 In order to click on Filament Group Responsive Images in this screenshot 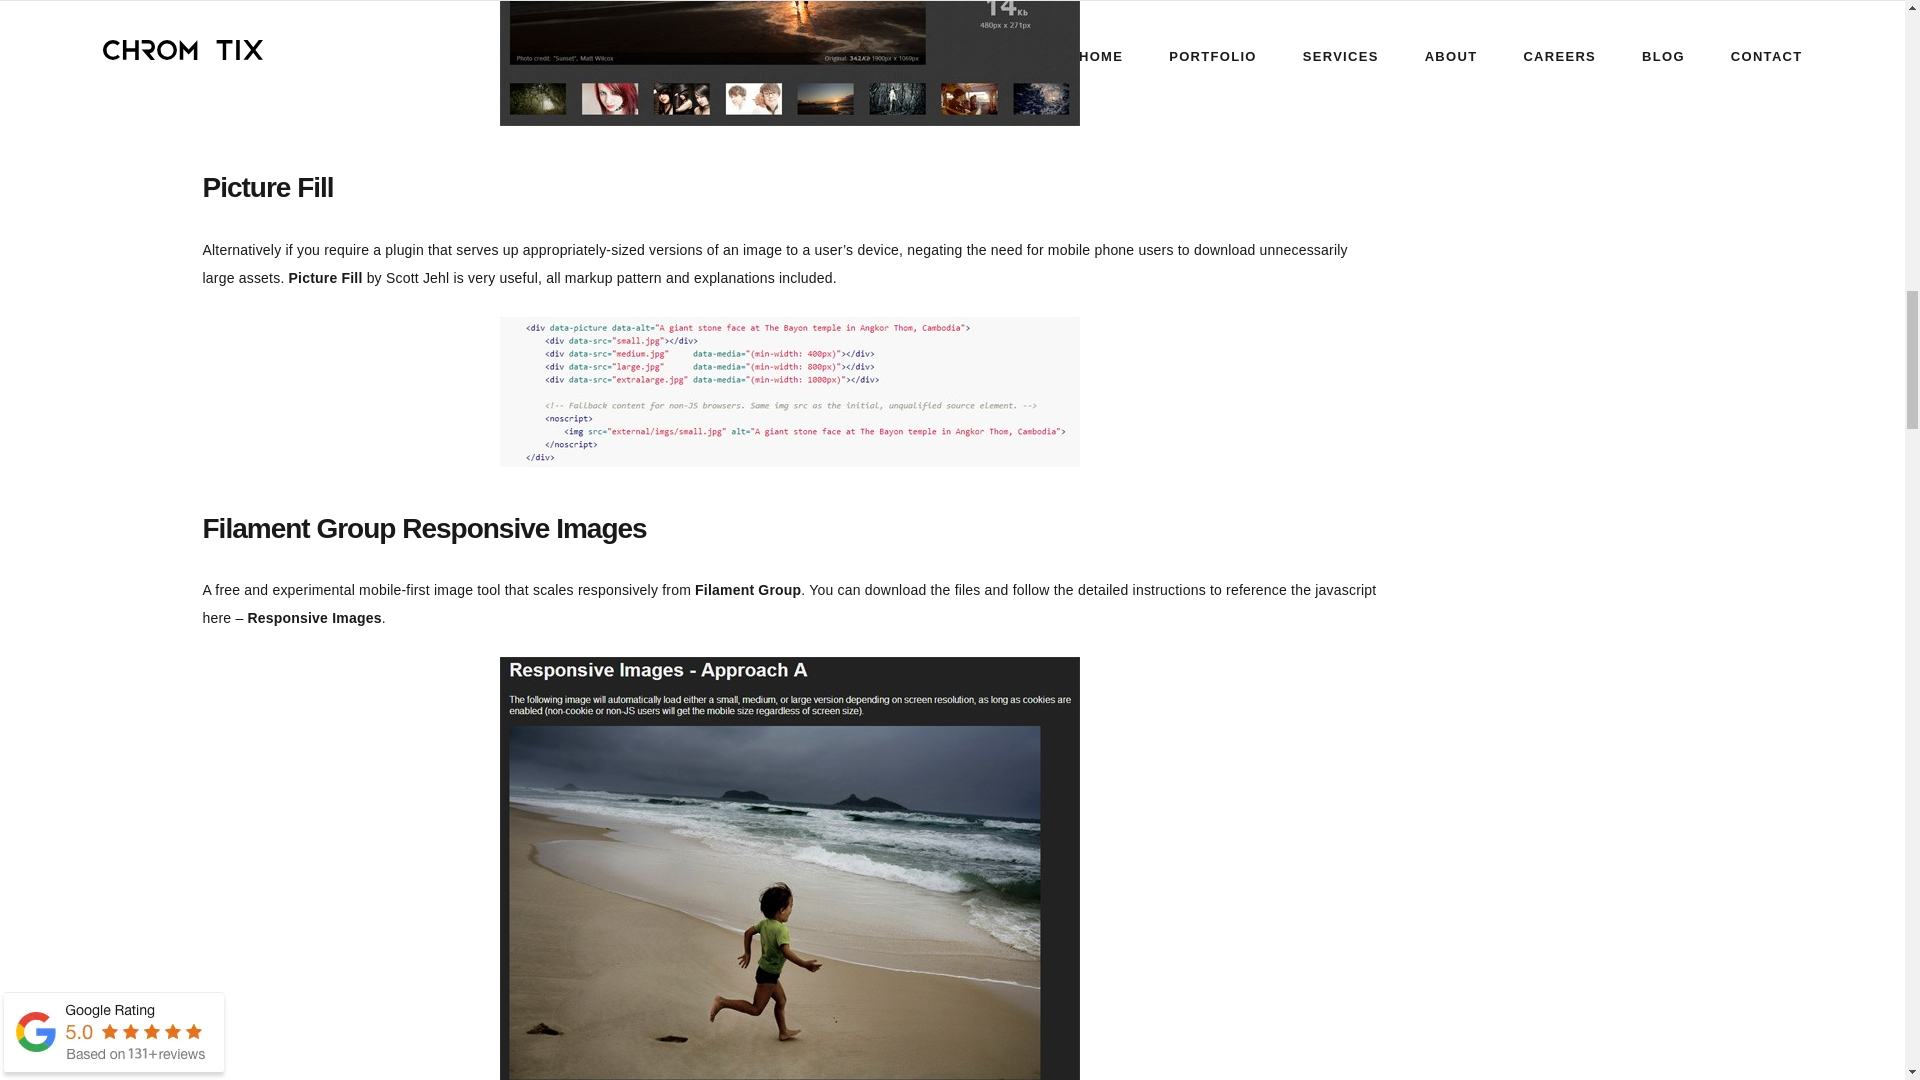, I will do `click(423, 528)`.